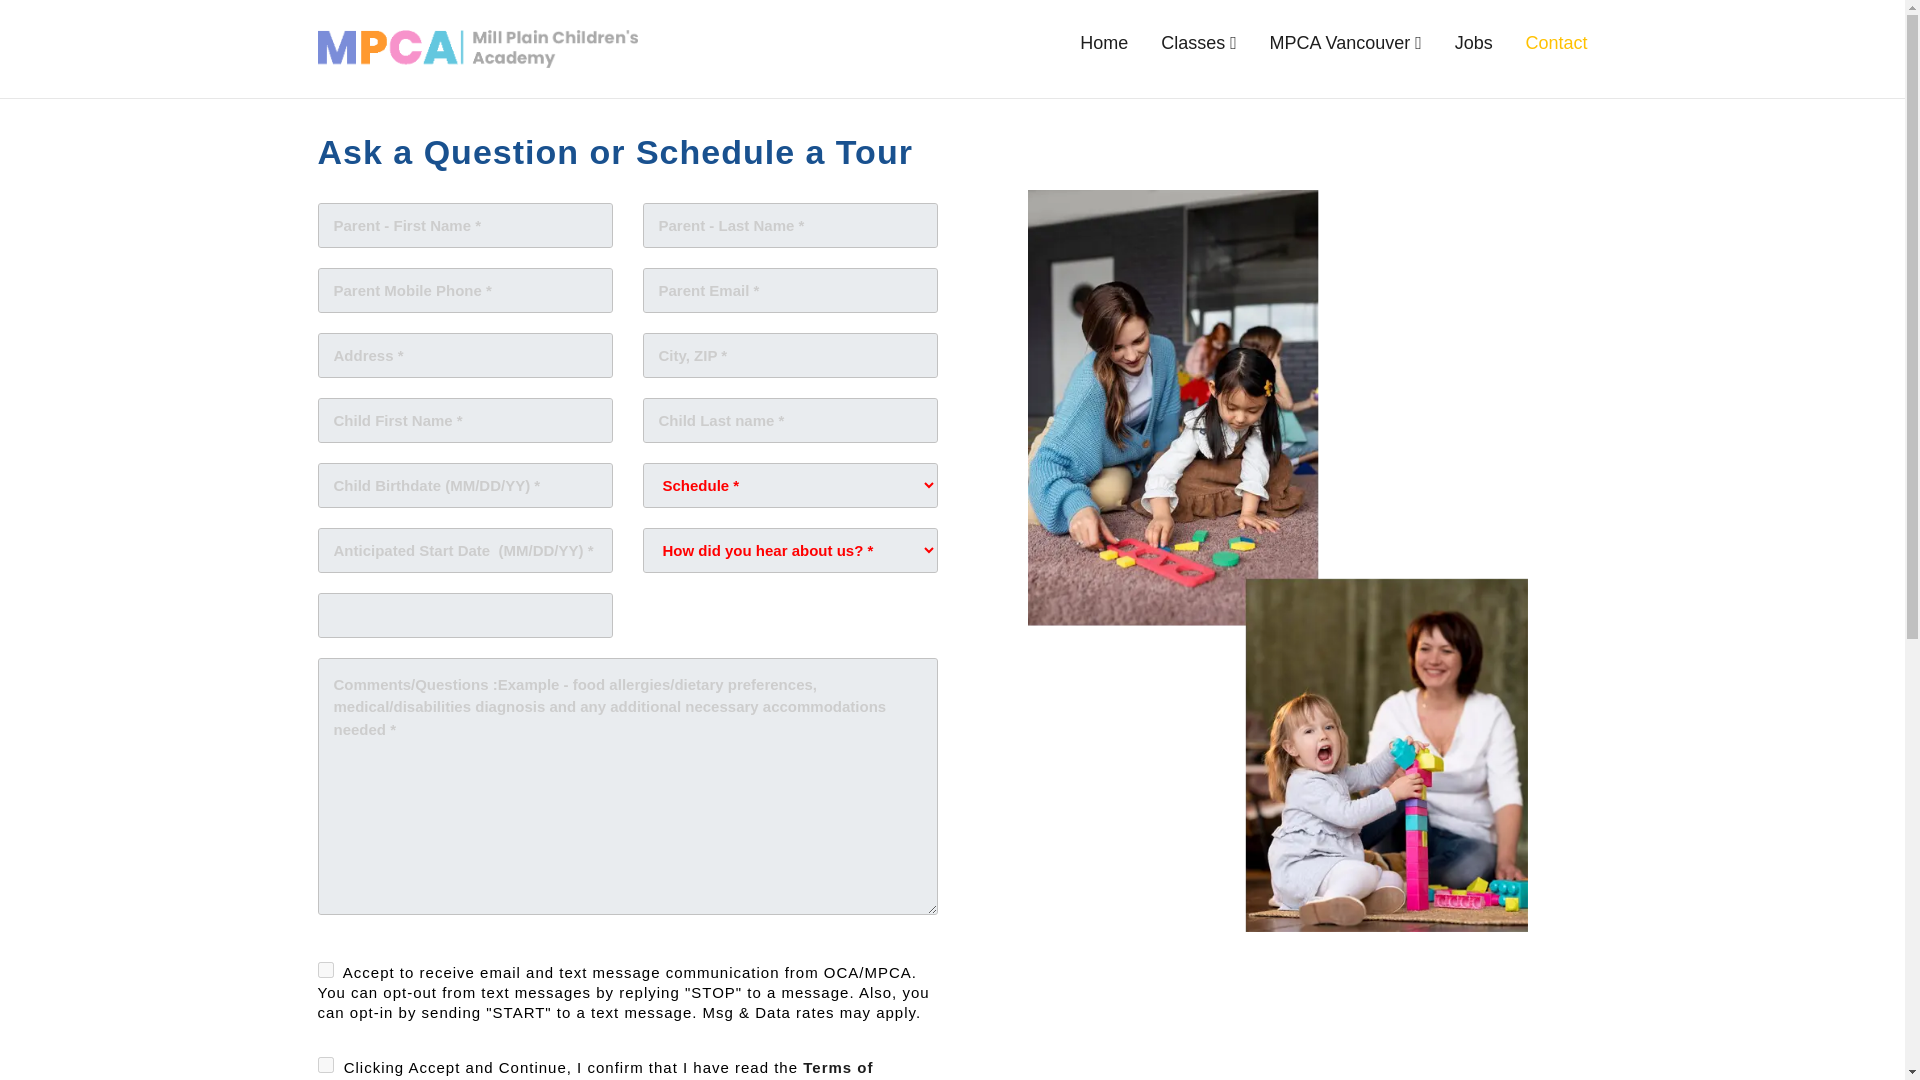 This screenshot has height=1080, width=1920. What do you see at coordinates (1346, 44) in the screenshot?
I see `MPCA Vancouver` at bounding box center [1346, 44].